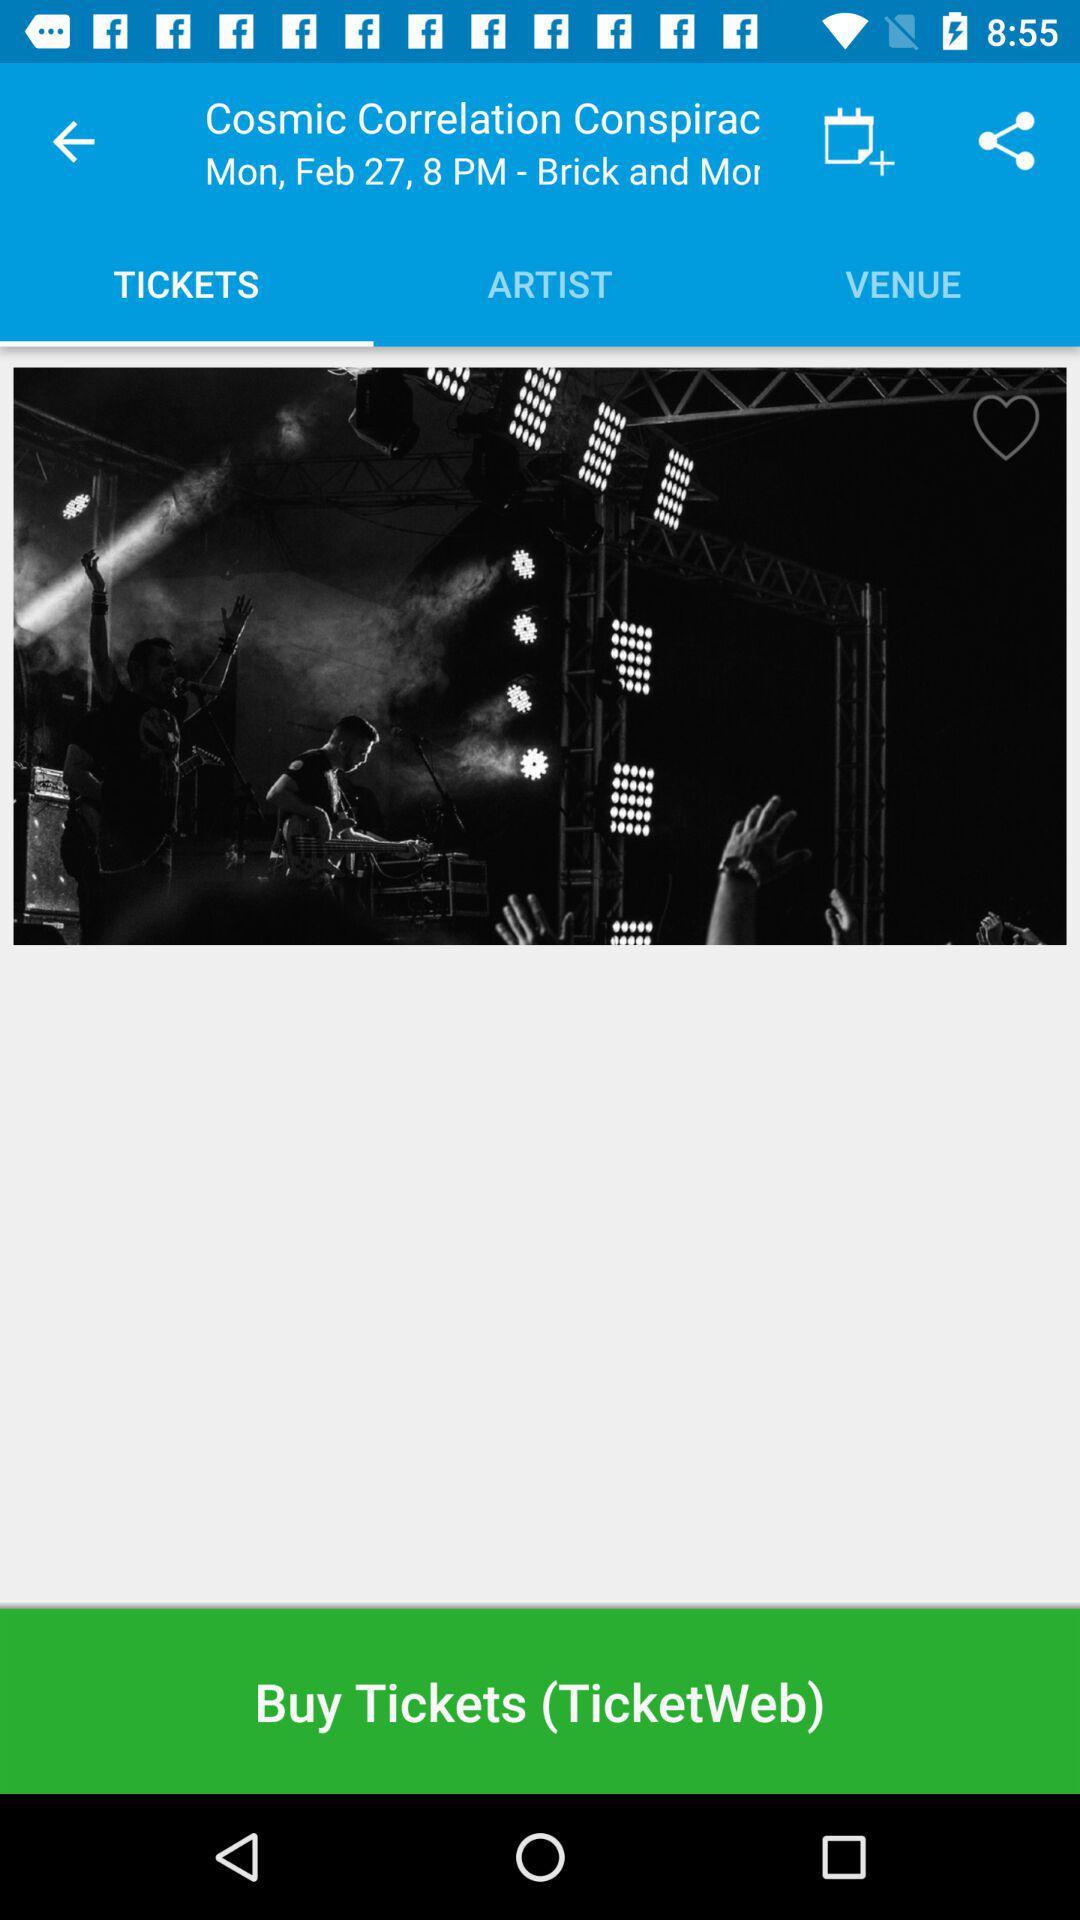 This screenshot has width=1080, height=1920. I want to click on open the item below venue item, so click(999, 434).